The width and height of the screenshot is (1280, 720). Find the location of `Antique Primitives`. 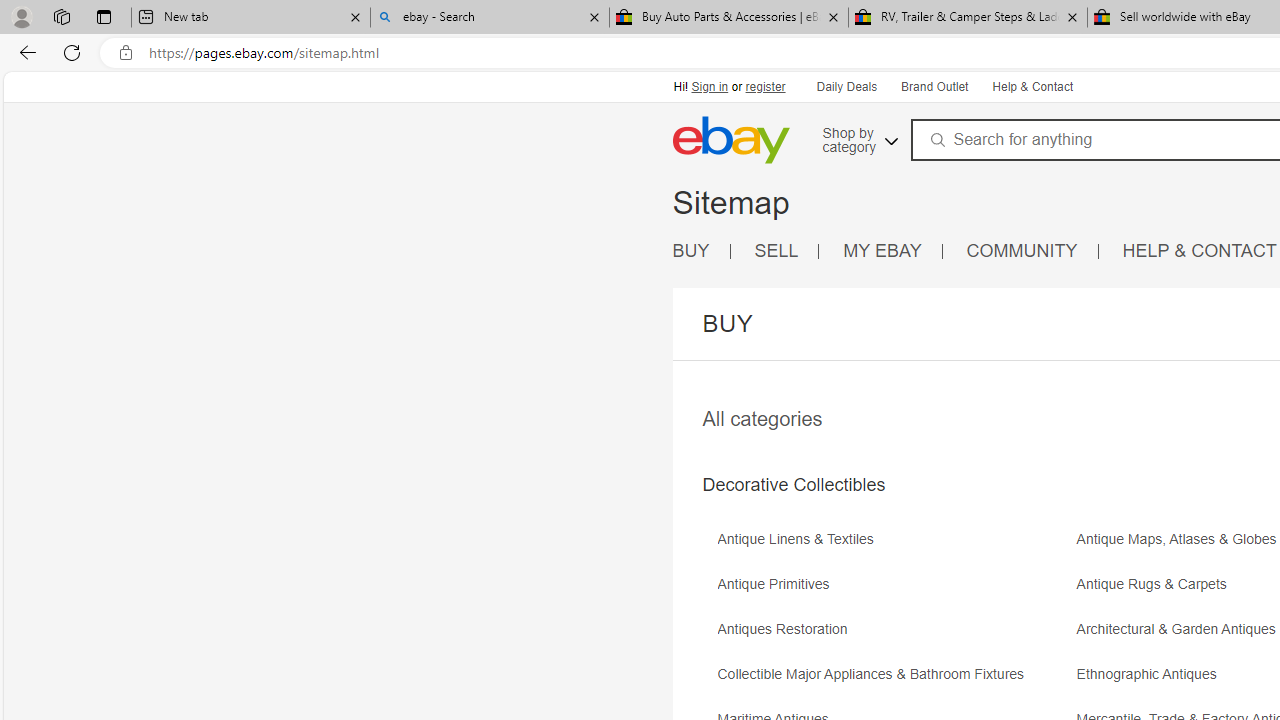

Antique Primitives is located at coordinates (894, 591).